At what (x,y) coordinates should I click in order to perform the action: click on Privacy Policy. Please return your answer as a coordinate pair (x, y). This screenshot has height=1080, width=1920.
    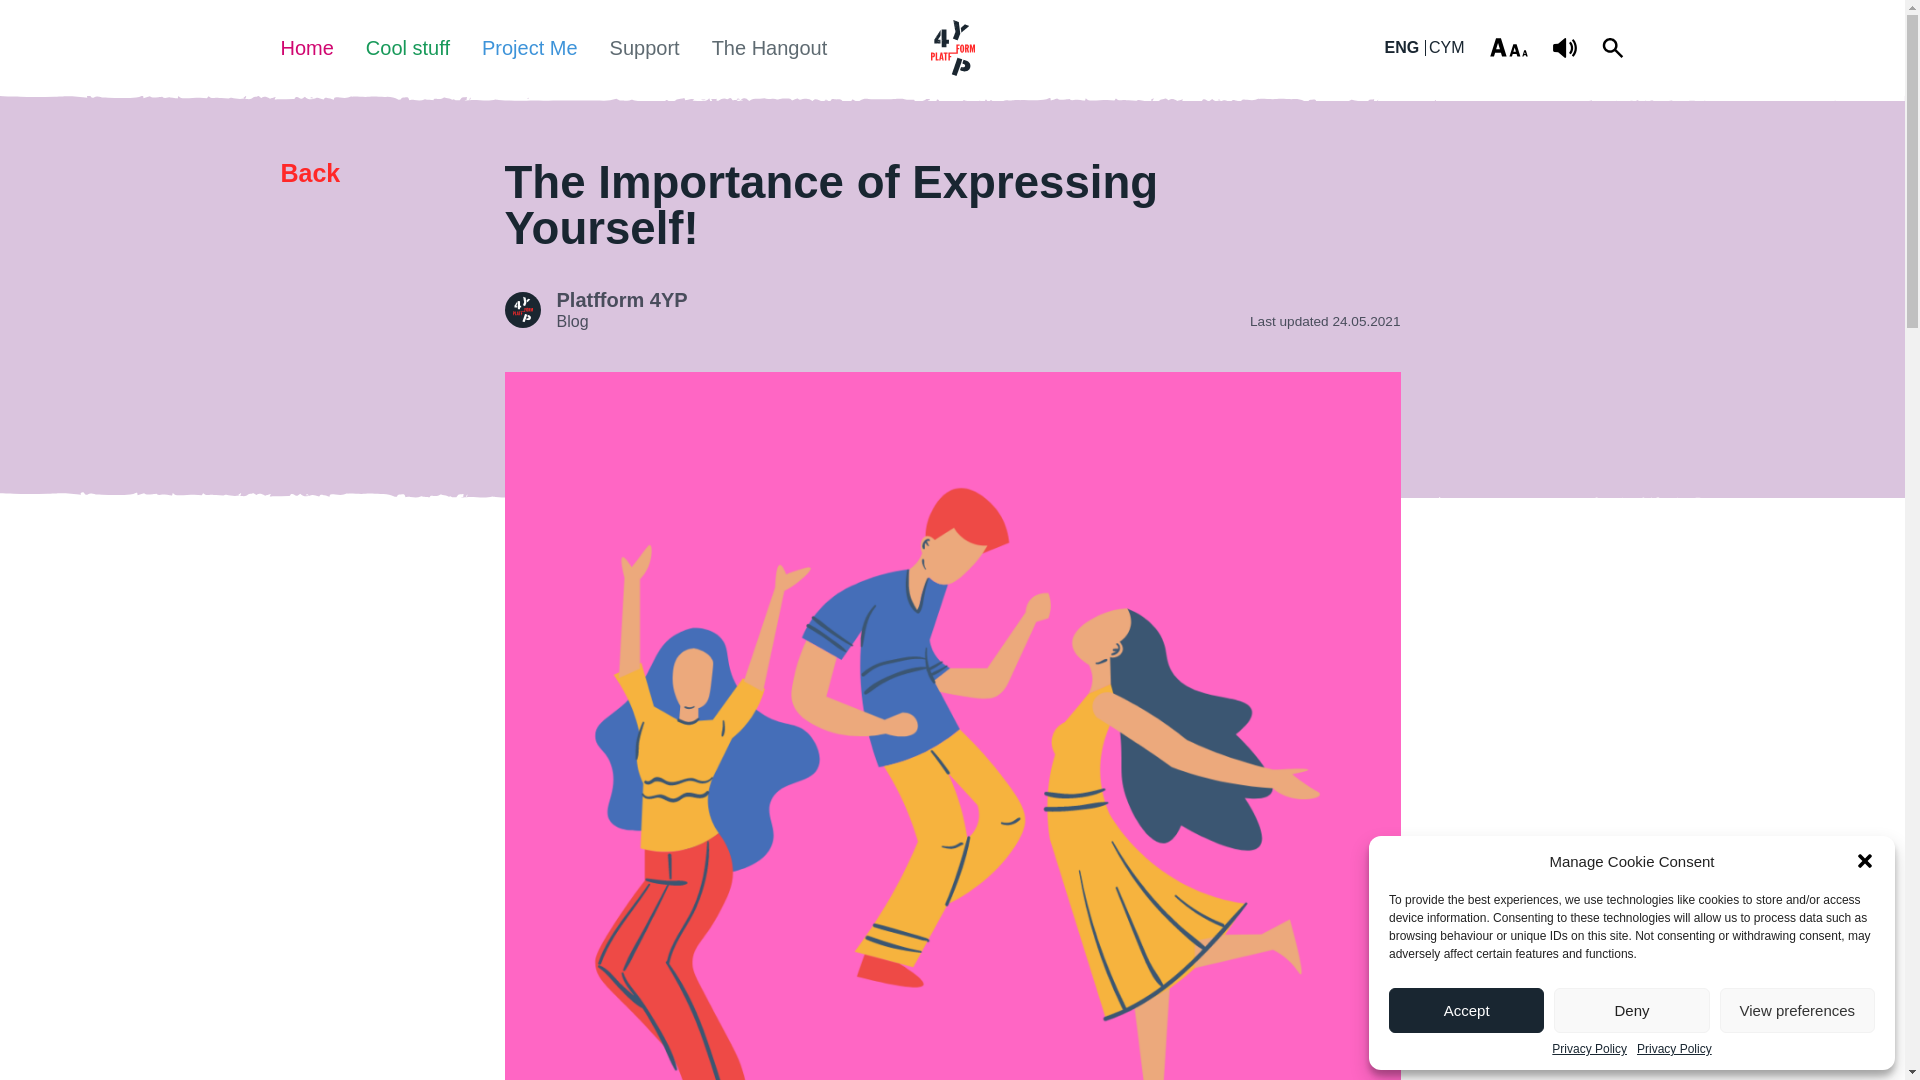
    Looking at the image, I should click on (1674, 1049).